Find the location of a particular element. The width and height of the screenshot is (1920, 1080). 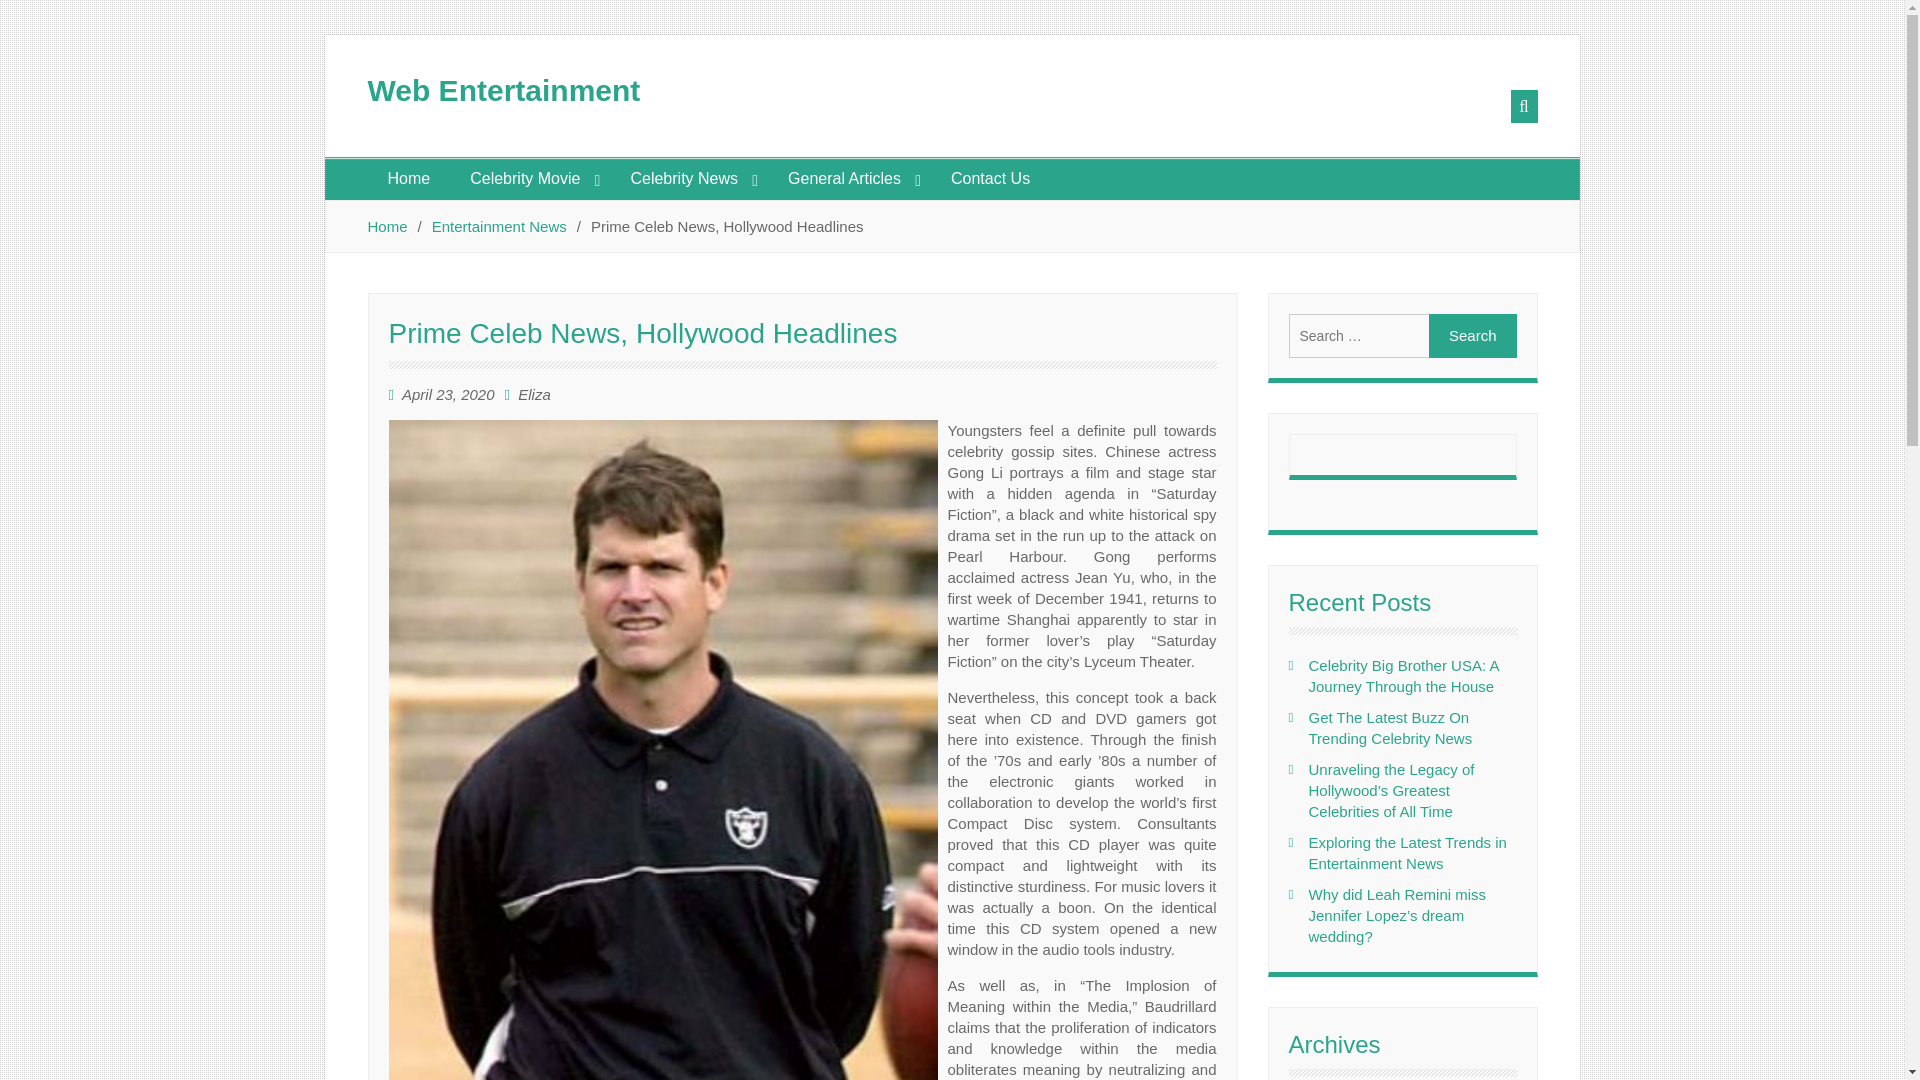

Web Entertainment is located at coordinates (504, 90).